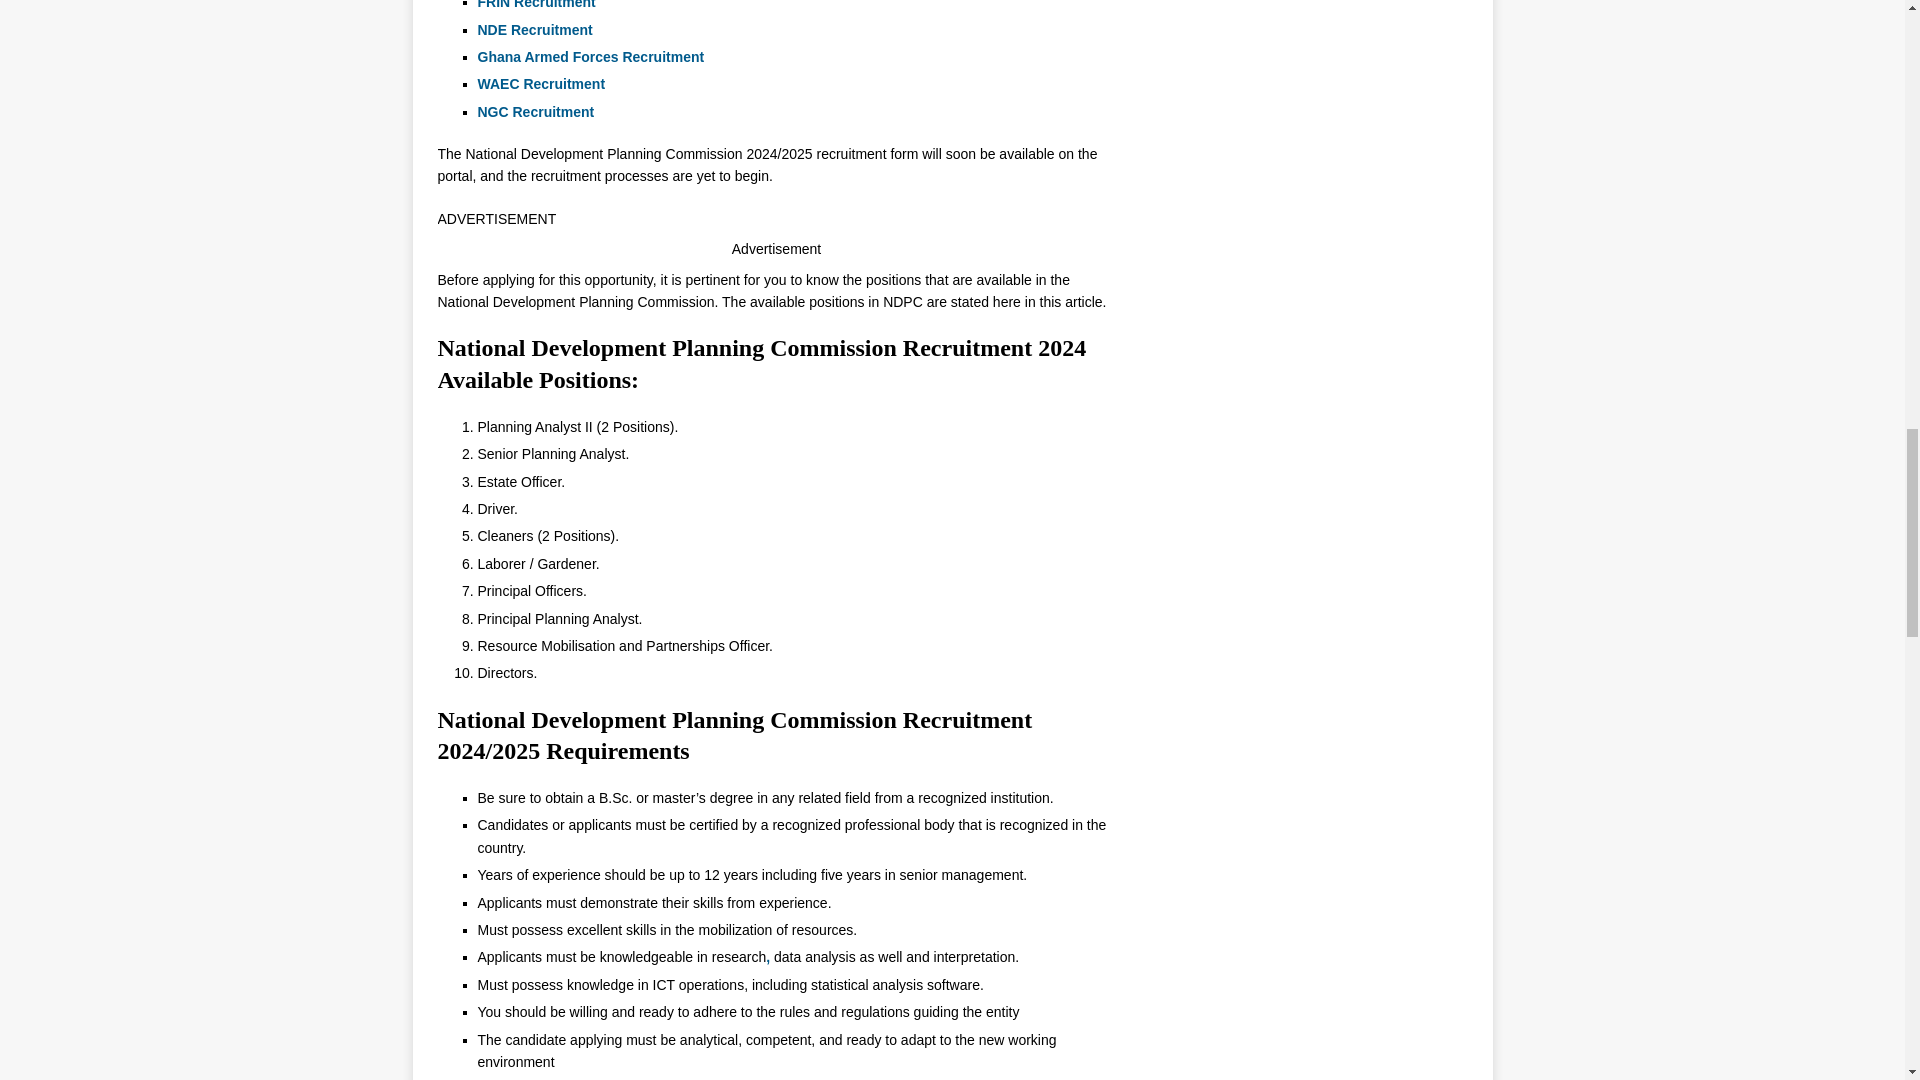 The height and width of the screenshot is (1080, 1920). I want to click on Ghana Armed Forces Recruitment , so click(593, 56).